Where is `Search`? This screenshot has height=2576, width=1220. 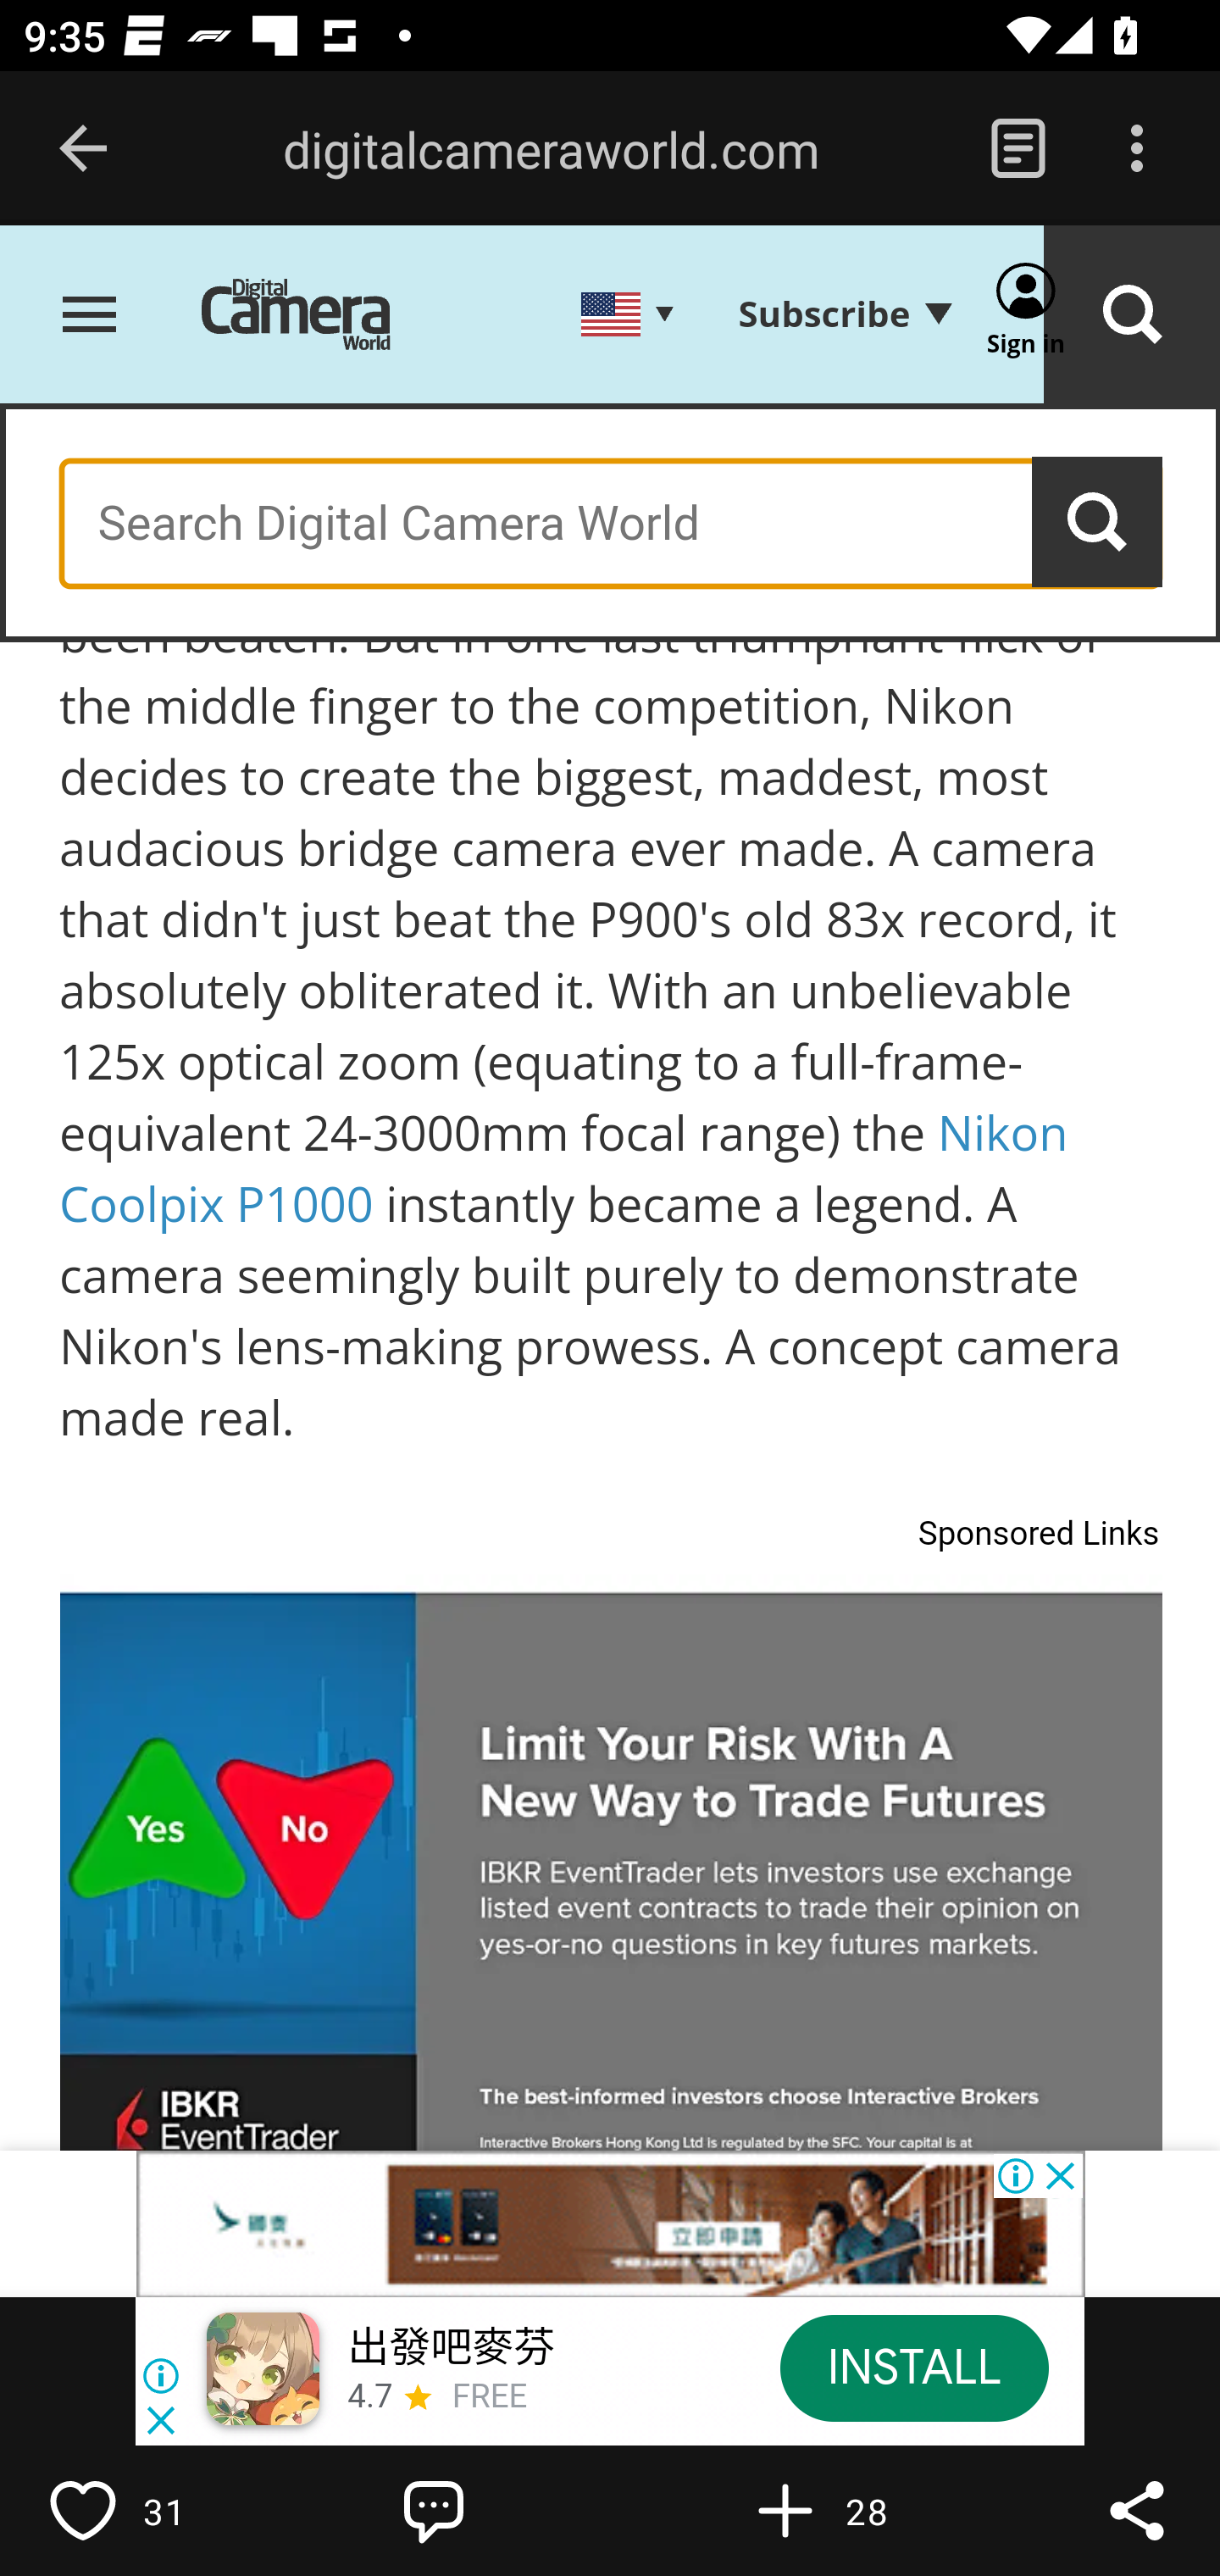 Search is located at coordinates (1132, 317).